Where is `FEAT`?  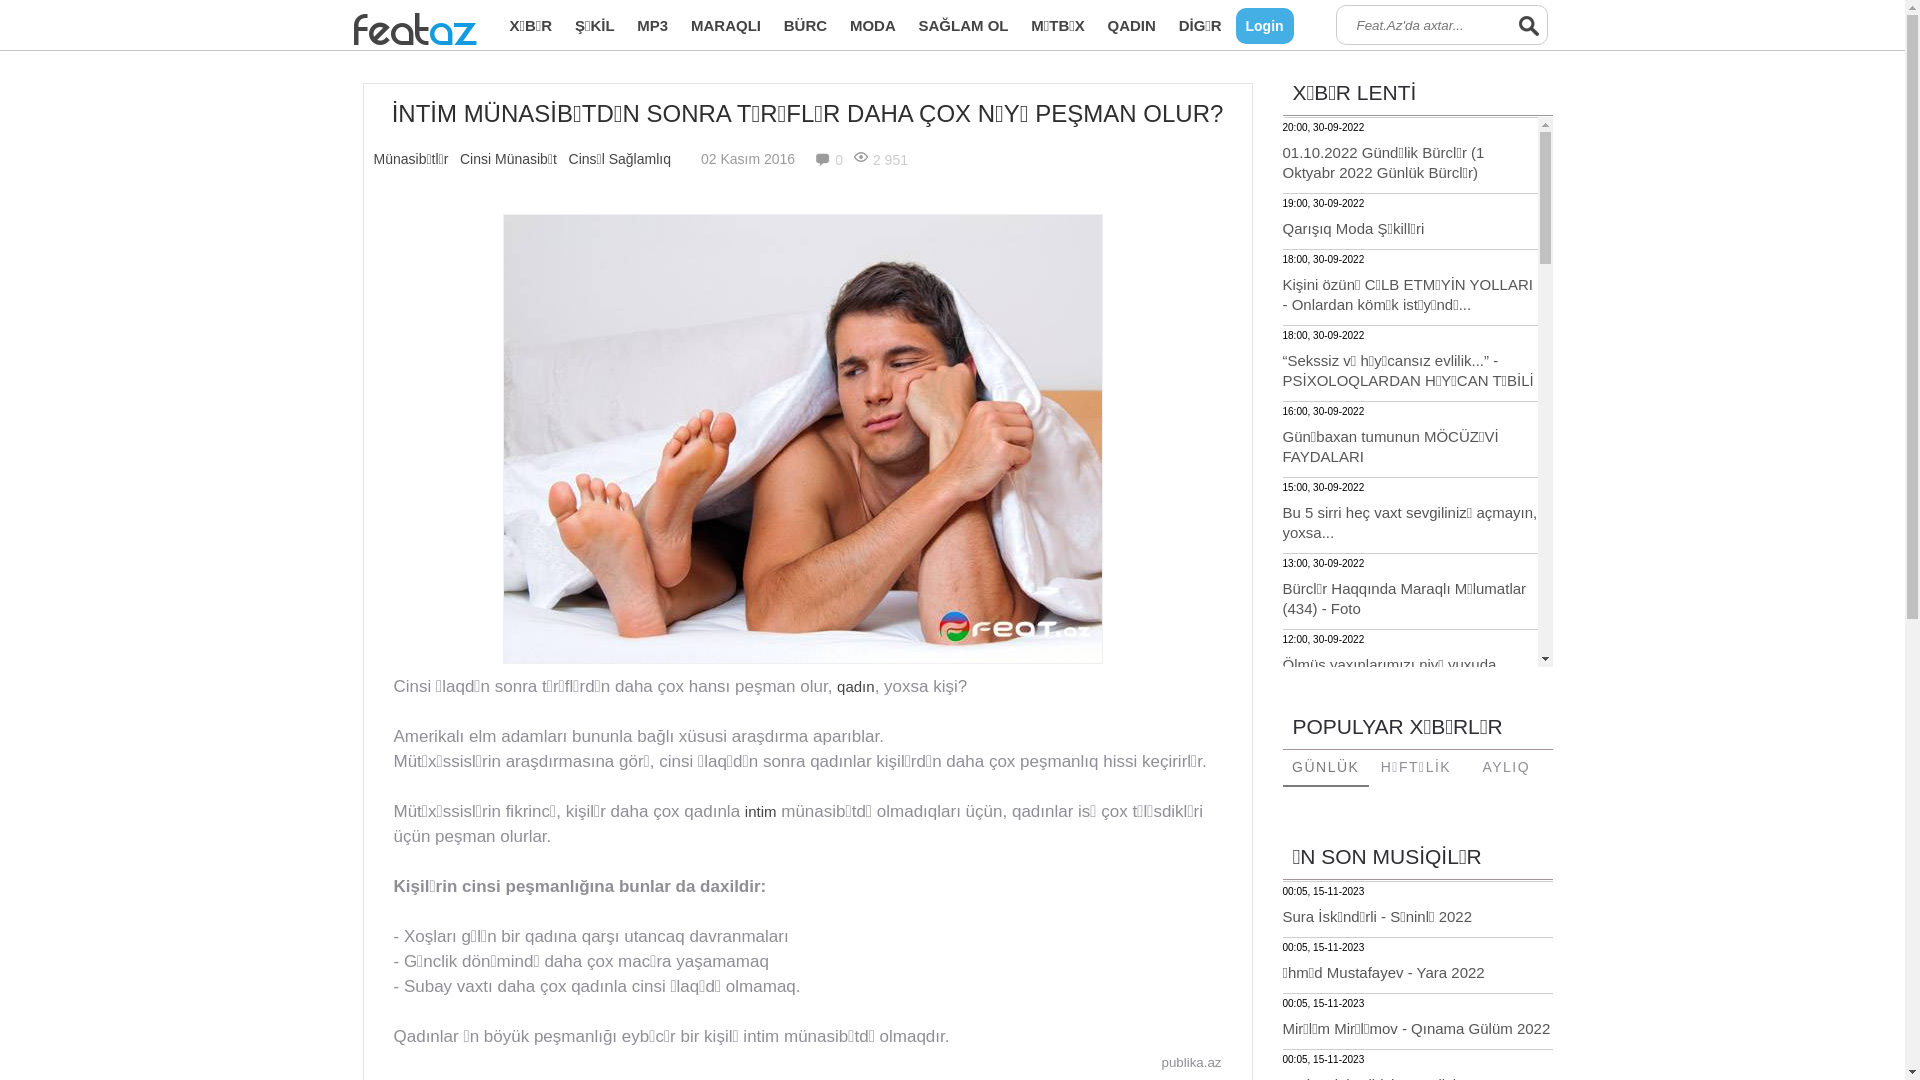 FEAT is located at coordinates (392, 30).